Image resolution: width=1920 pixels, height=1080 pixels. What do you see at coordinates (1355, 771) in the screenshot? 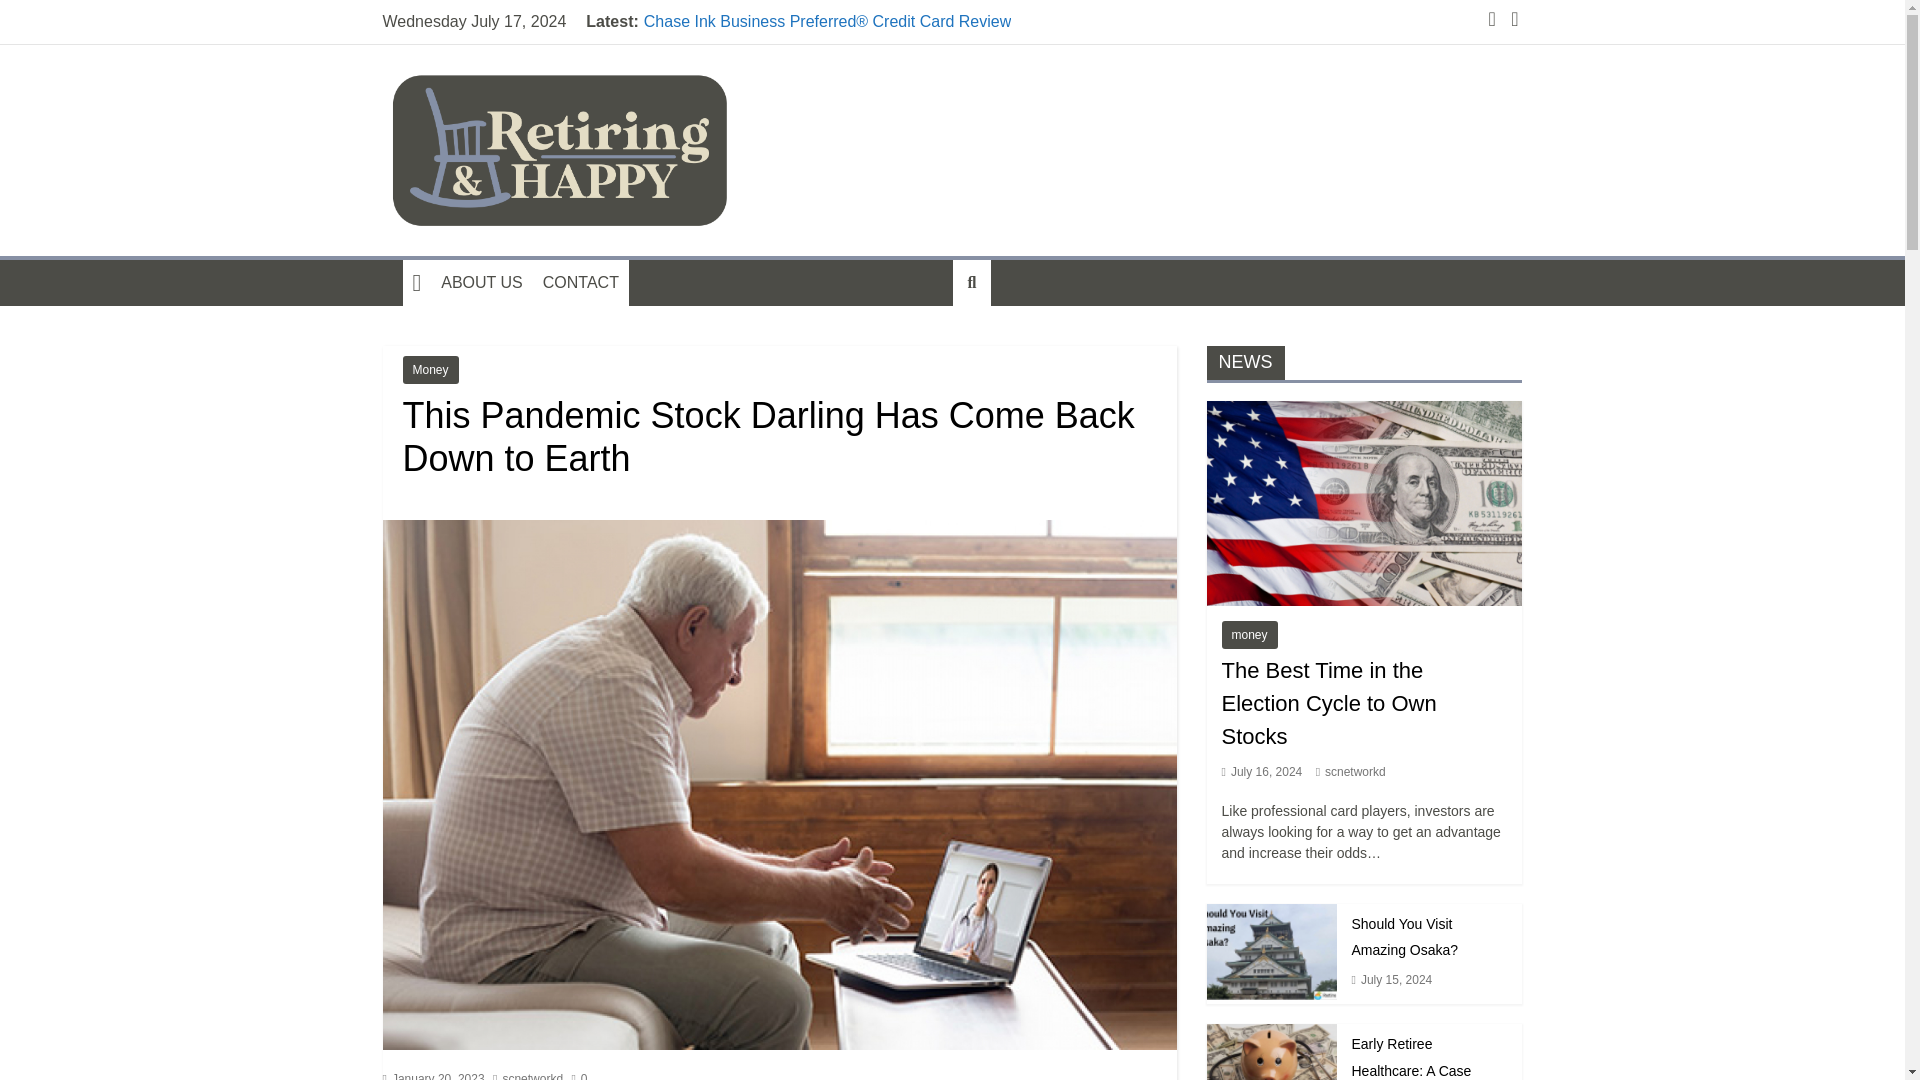
I see `scnetworkd` at bounding box center [1355, 771].